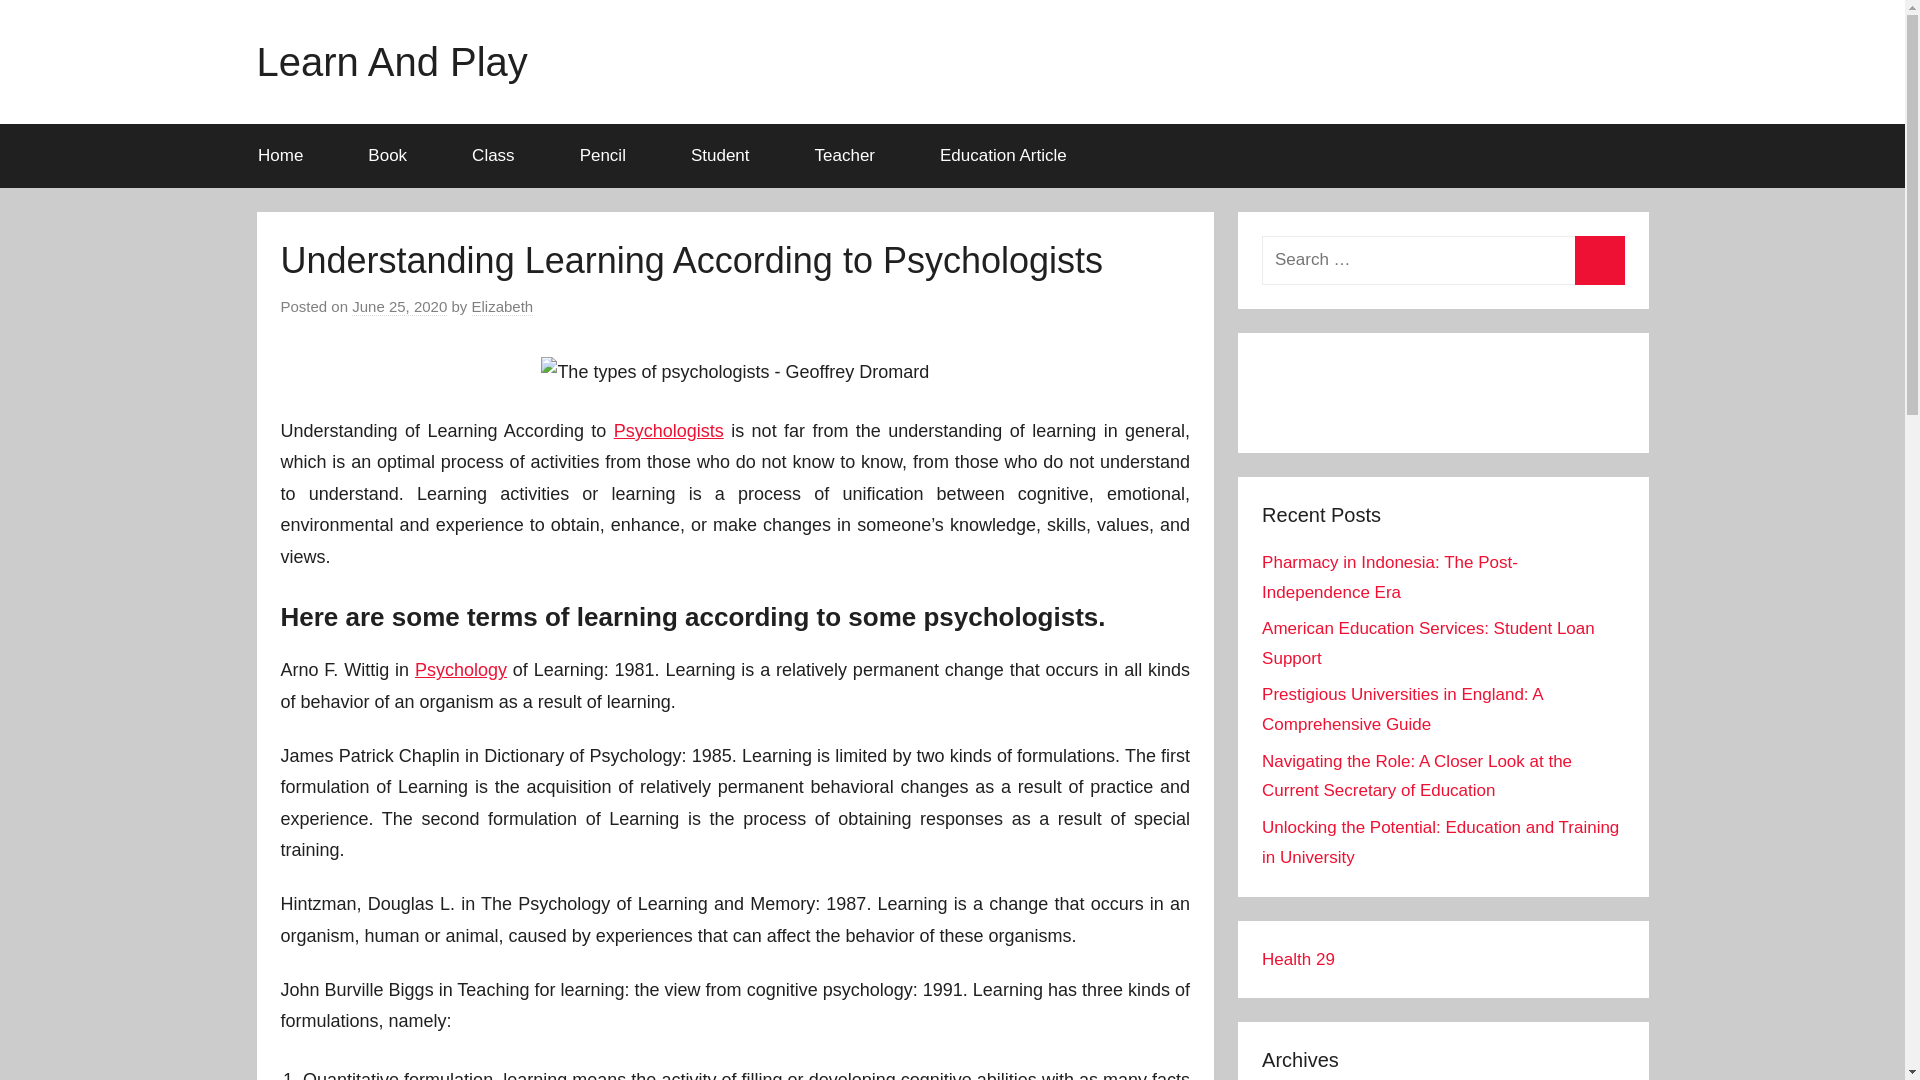 The width and height of the screenshot is (1920, 1080). I want to click on Class, so click(500, 156).